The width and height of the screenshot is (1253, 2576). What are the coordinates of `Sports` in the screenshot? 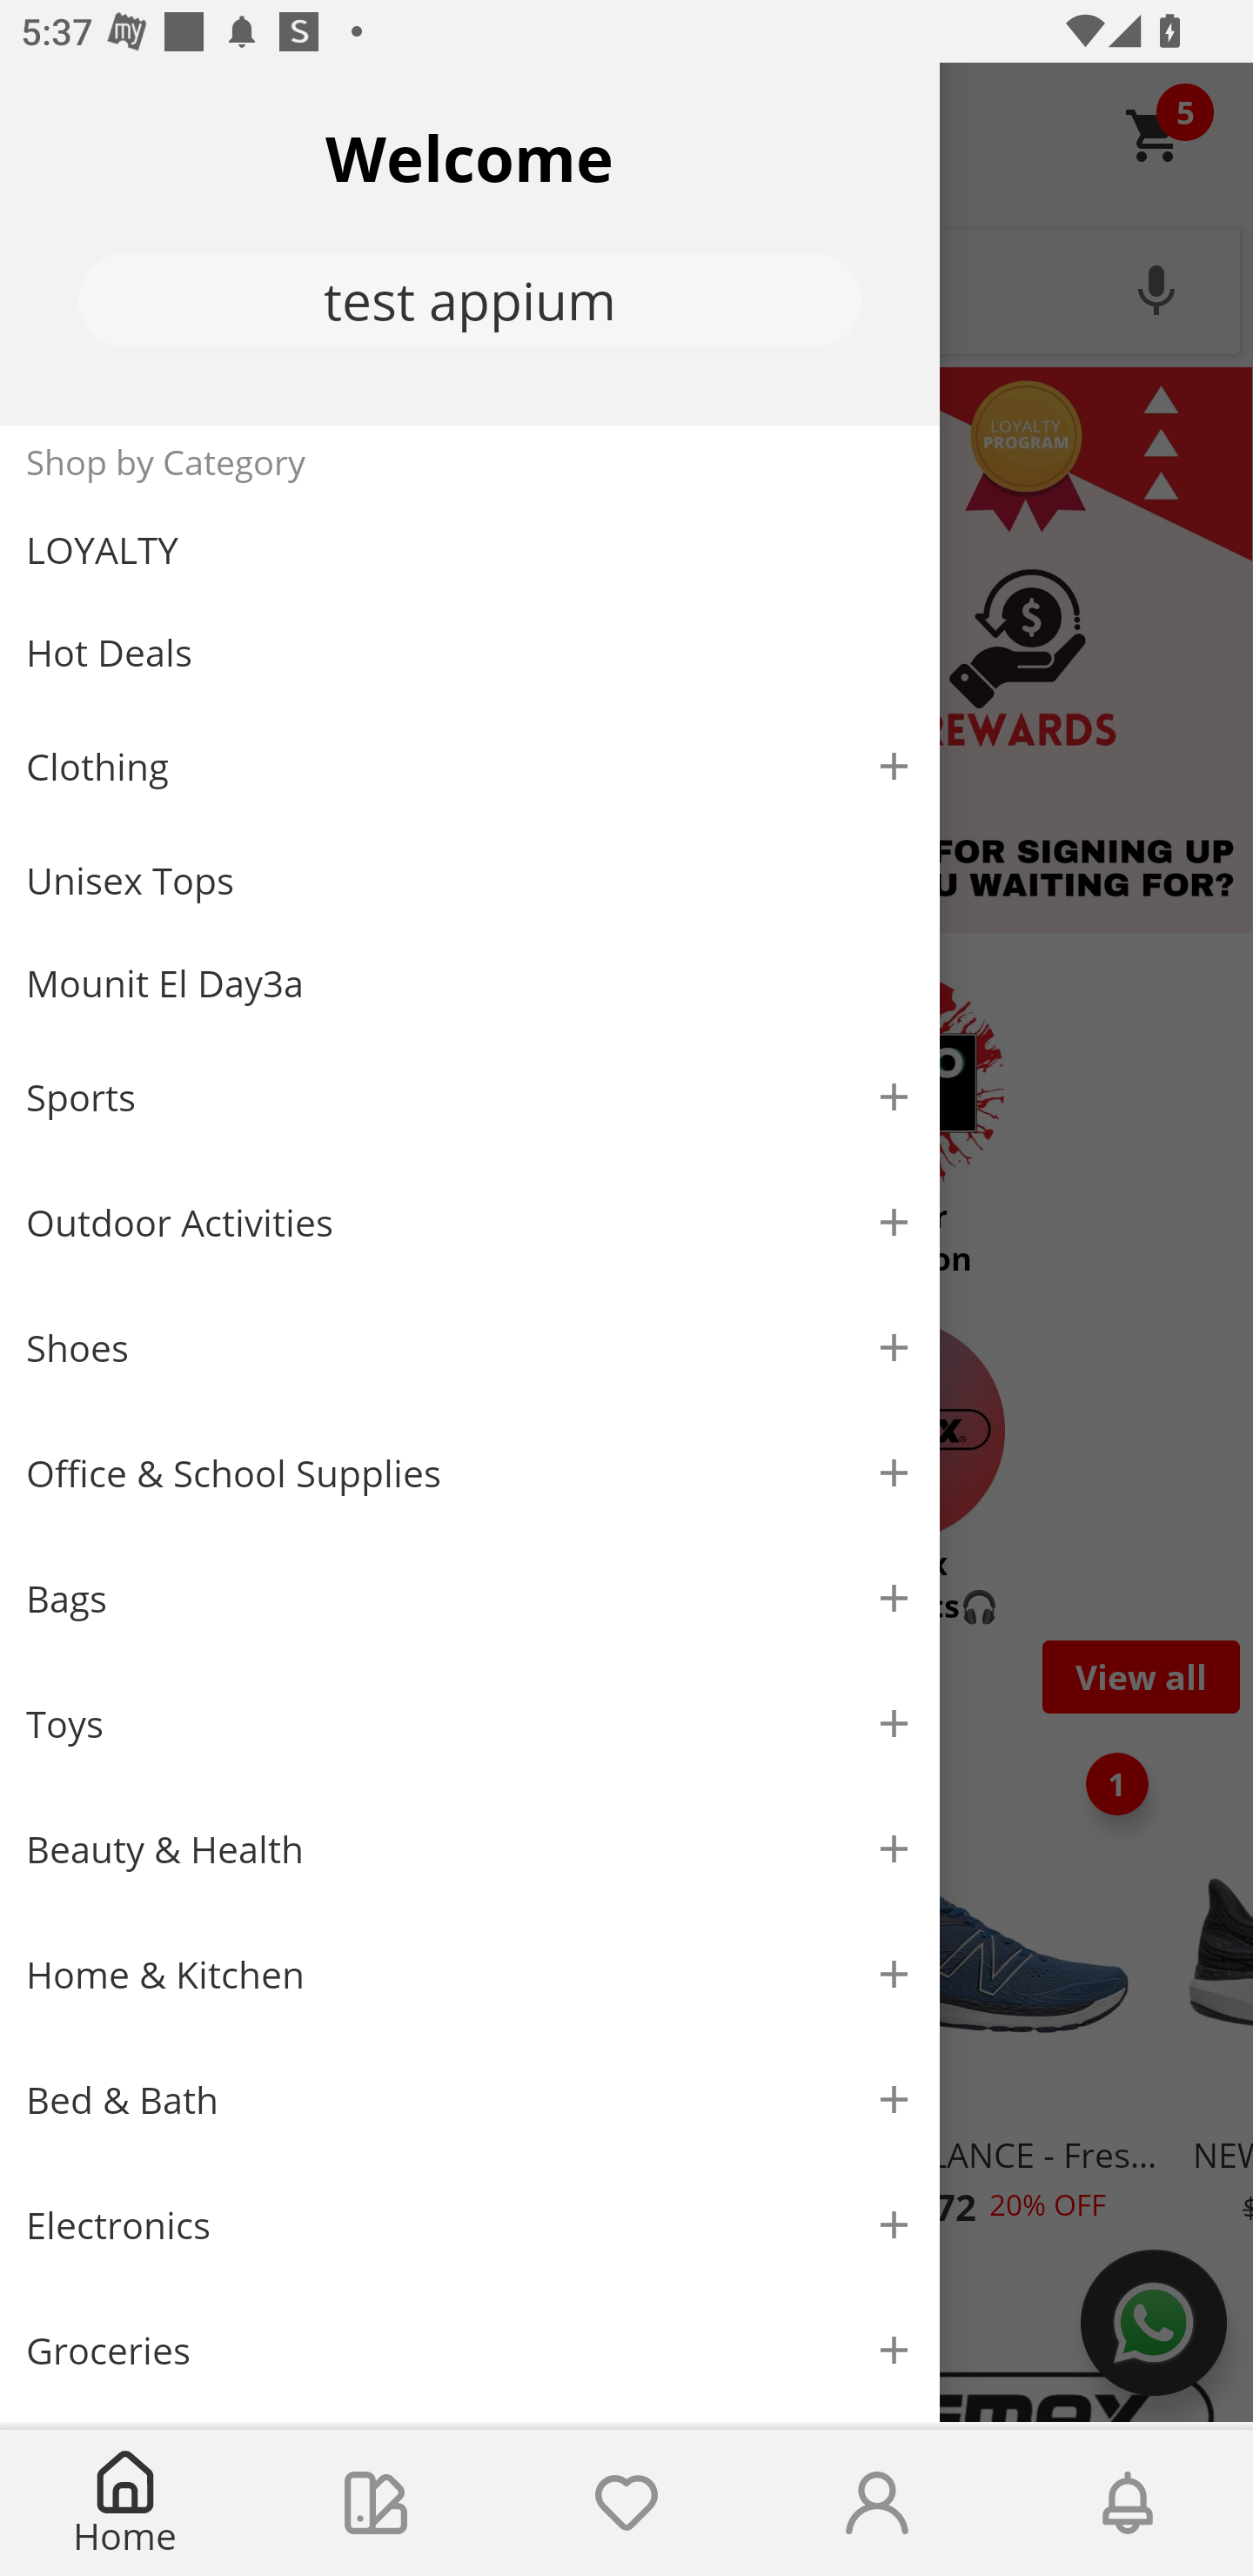 It's located at (470, 1097).